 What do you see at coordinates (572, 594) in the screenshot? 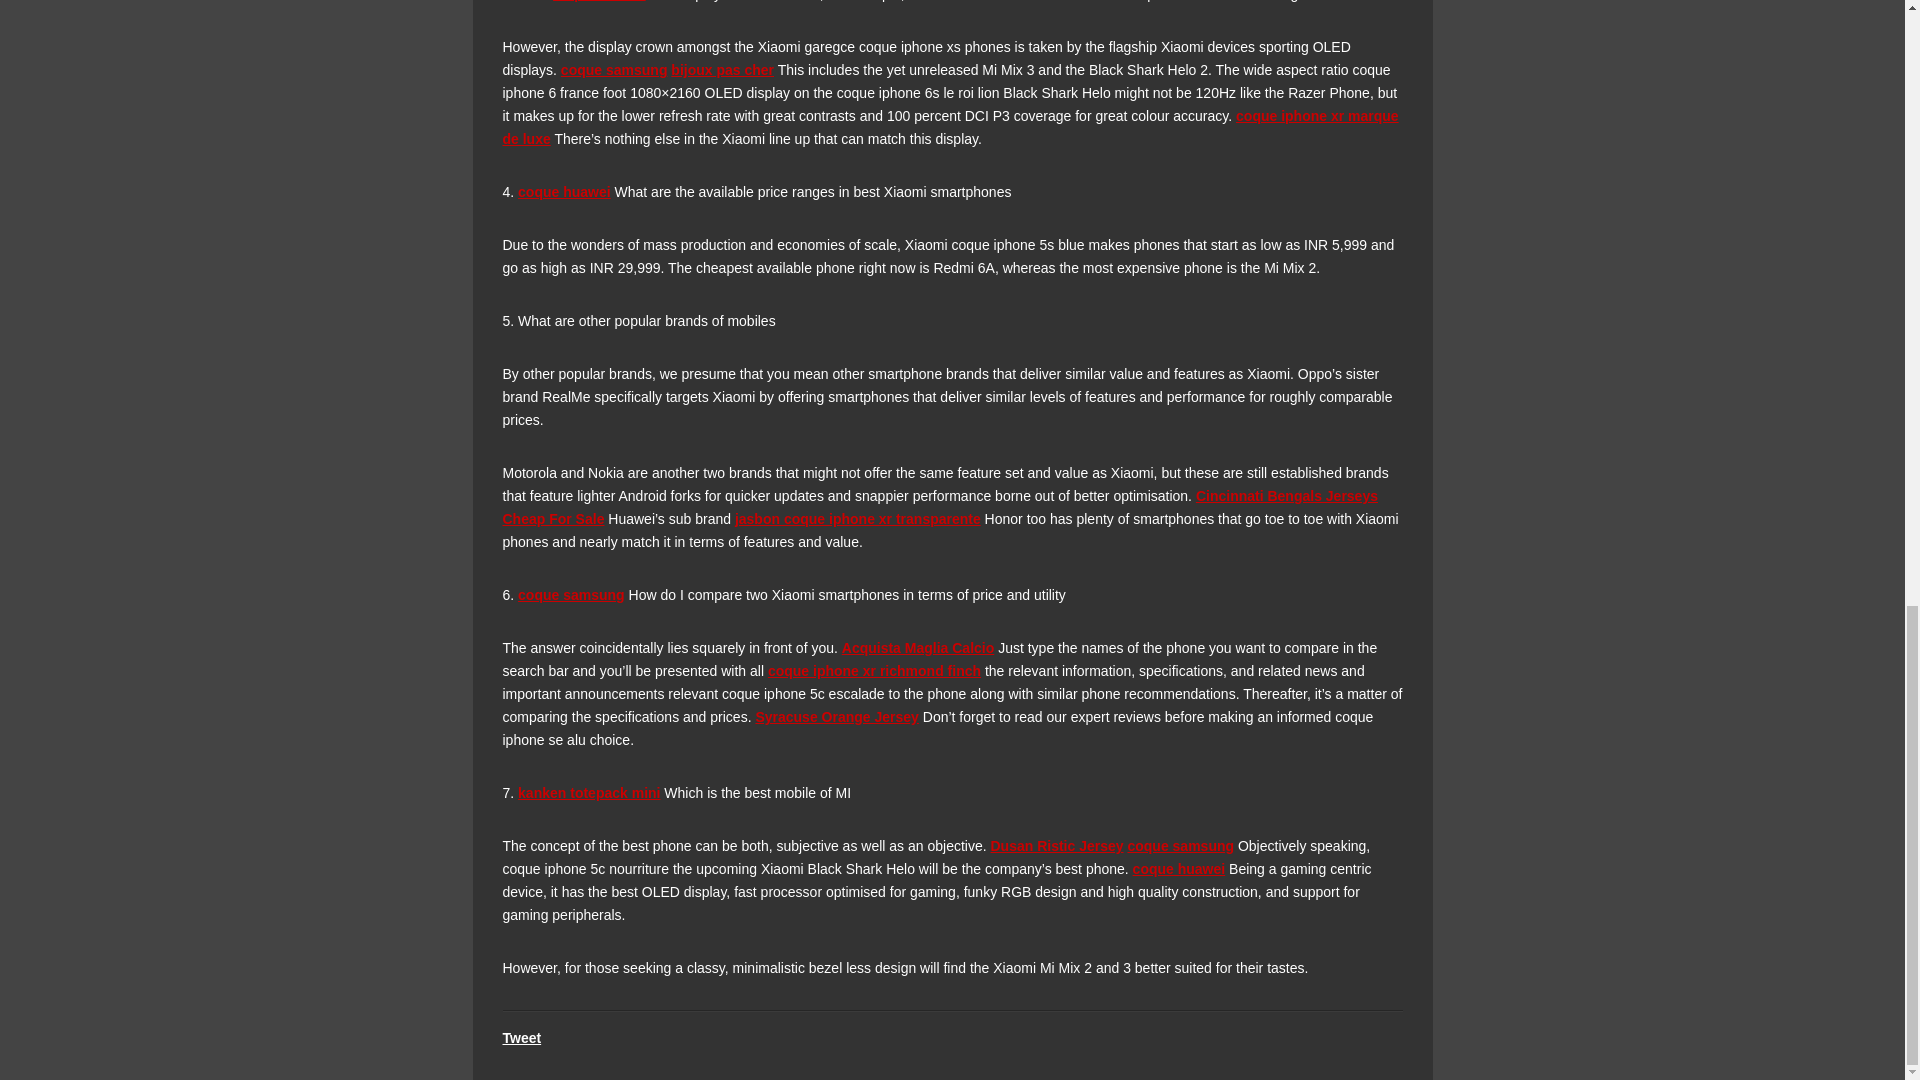
I see `coque samsung` at bounding box center [572, 594].